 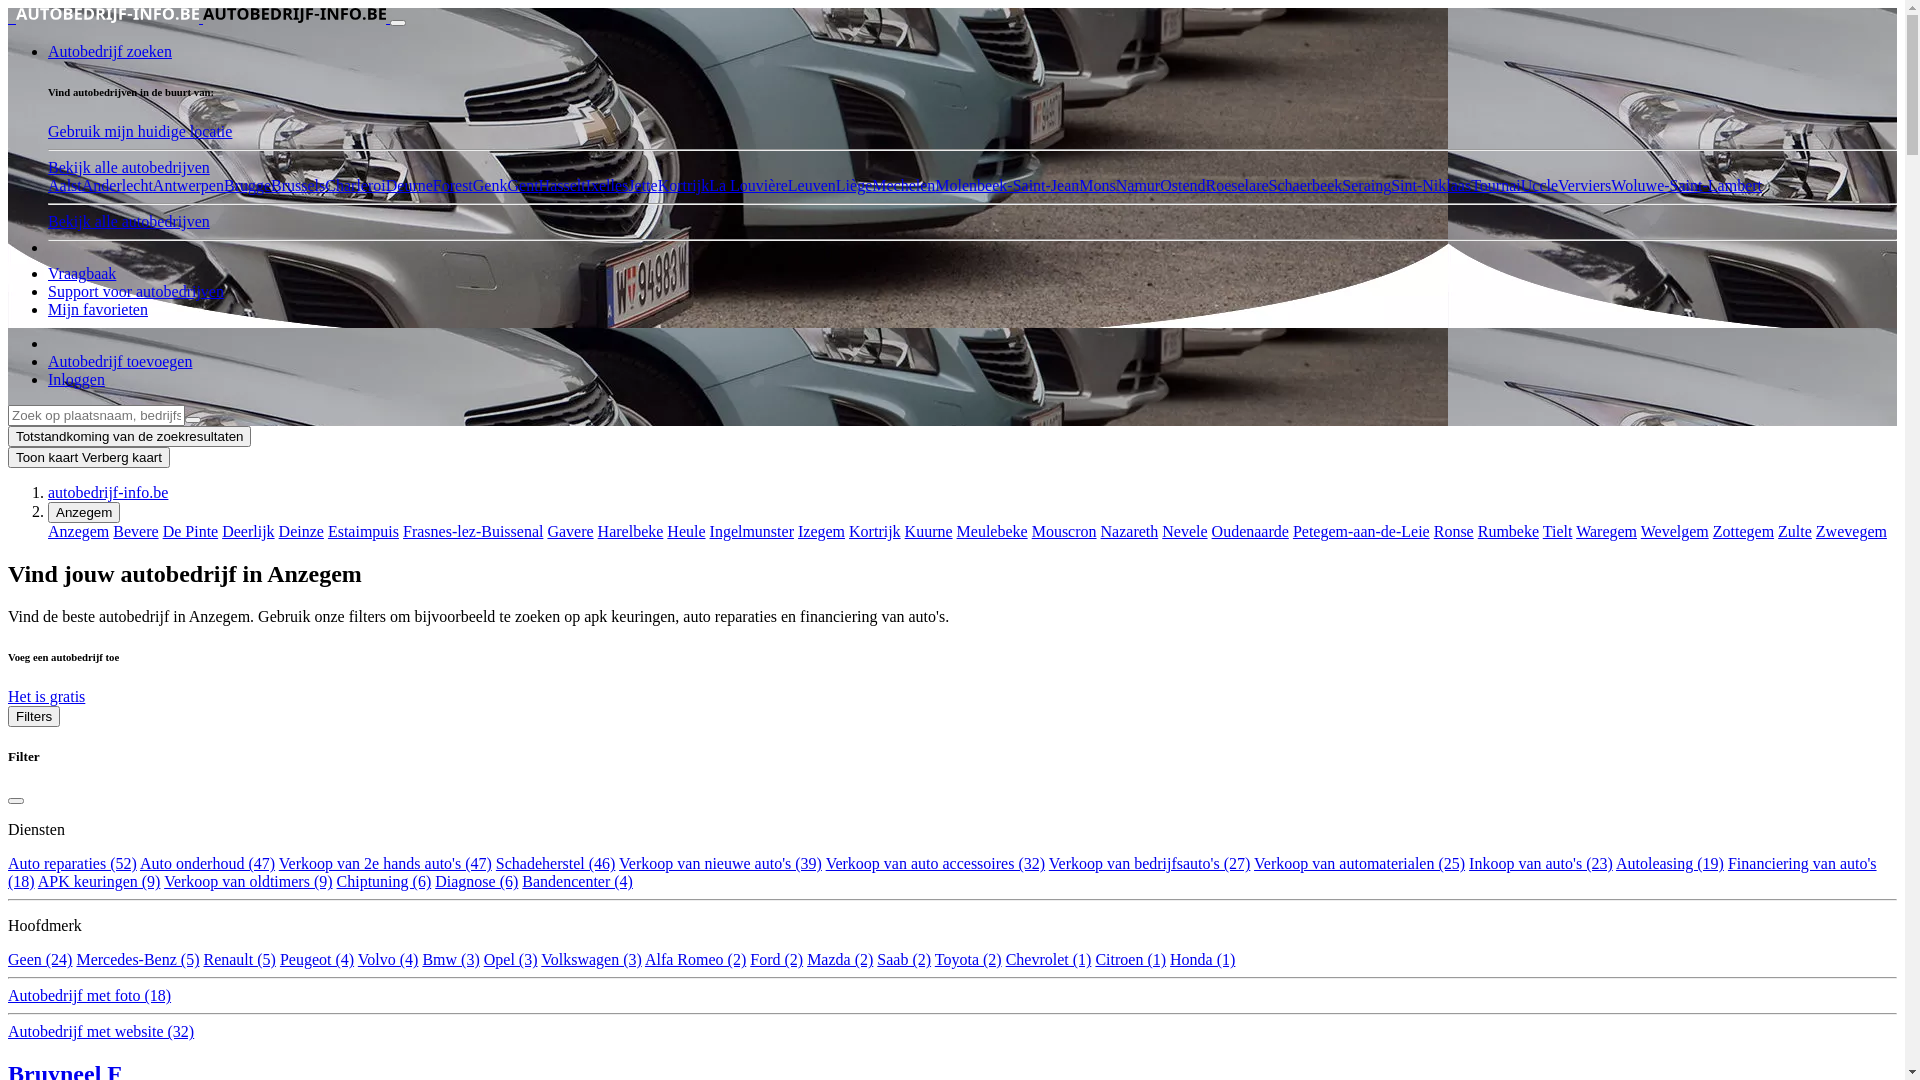 What do you see at coordinates (1130, 960) in the screenshot?
I see `Citroen (1)` at bounding box center [1130, 960].